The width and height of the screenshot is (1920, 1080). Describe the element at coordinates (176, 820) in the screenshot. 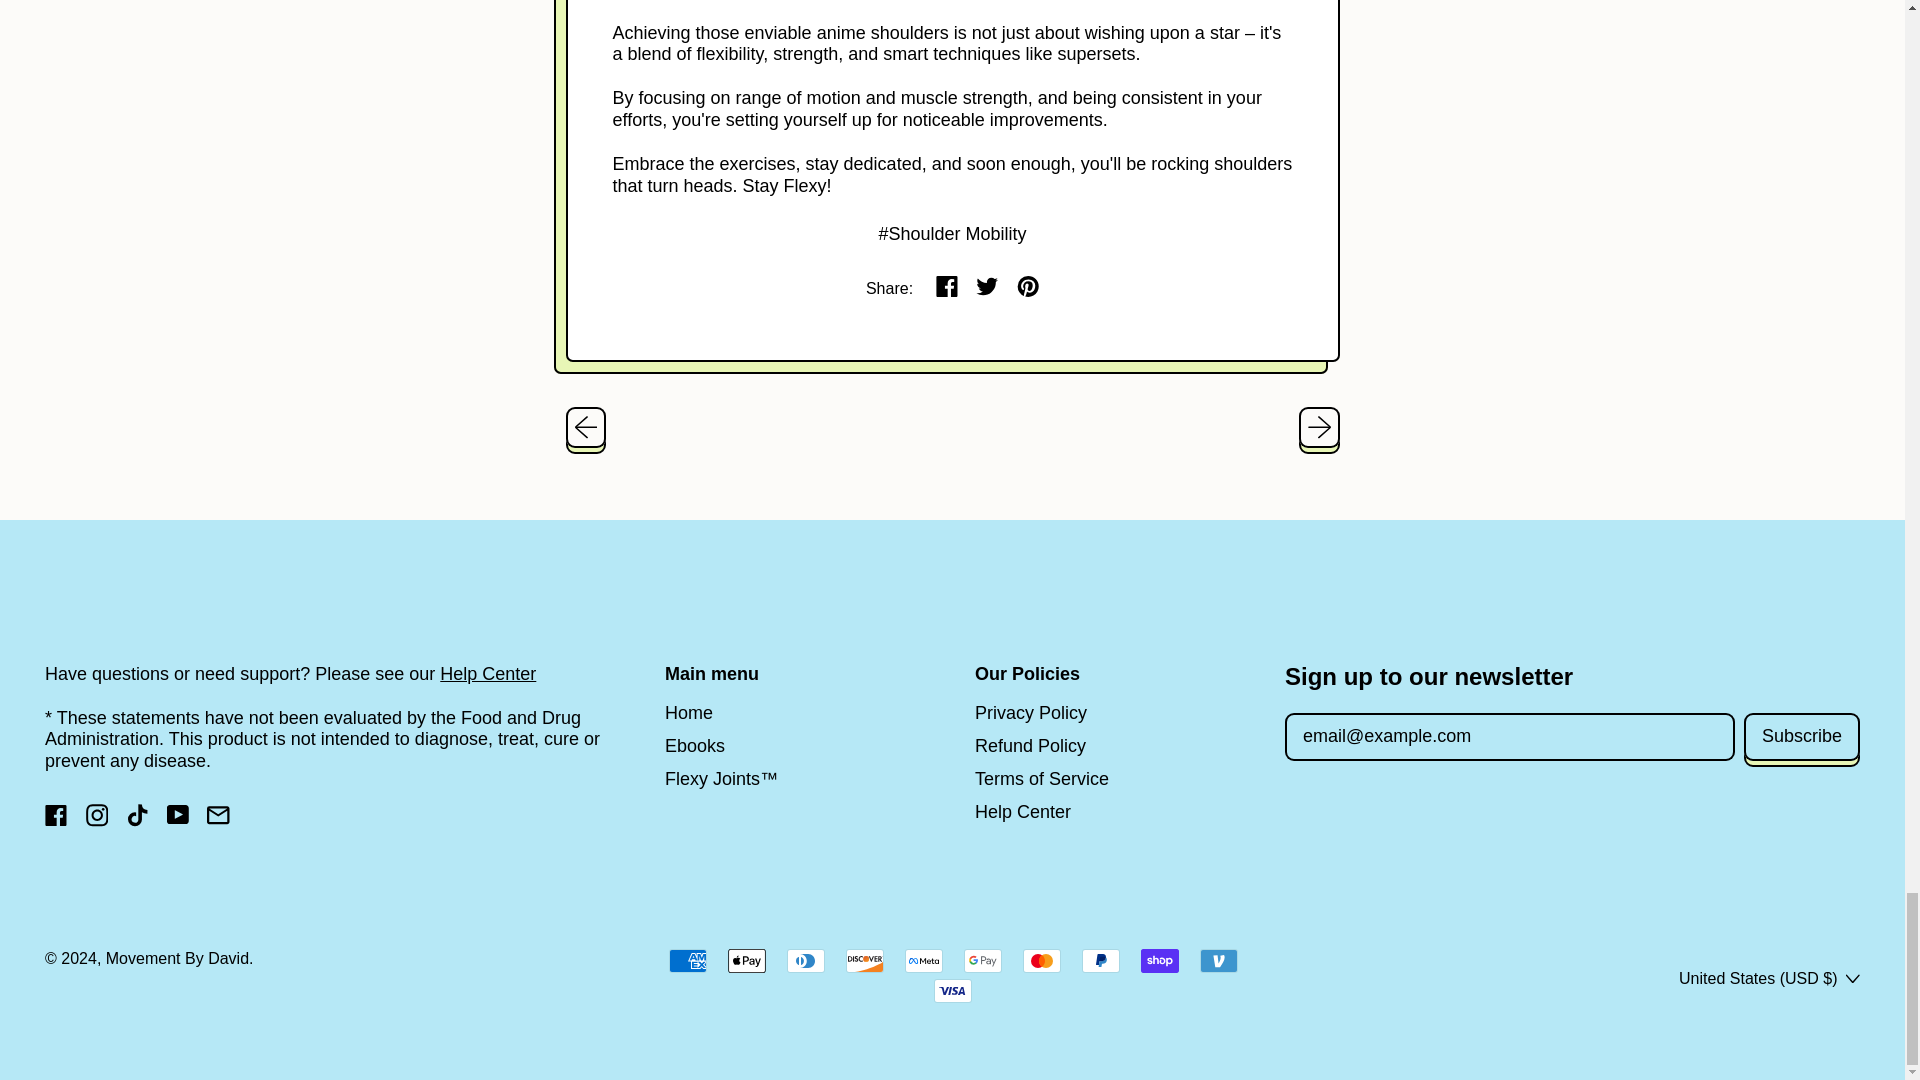

I see `YouTube` at that location.